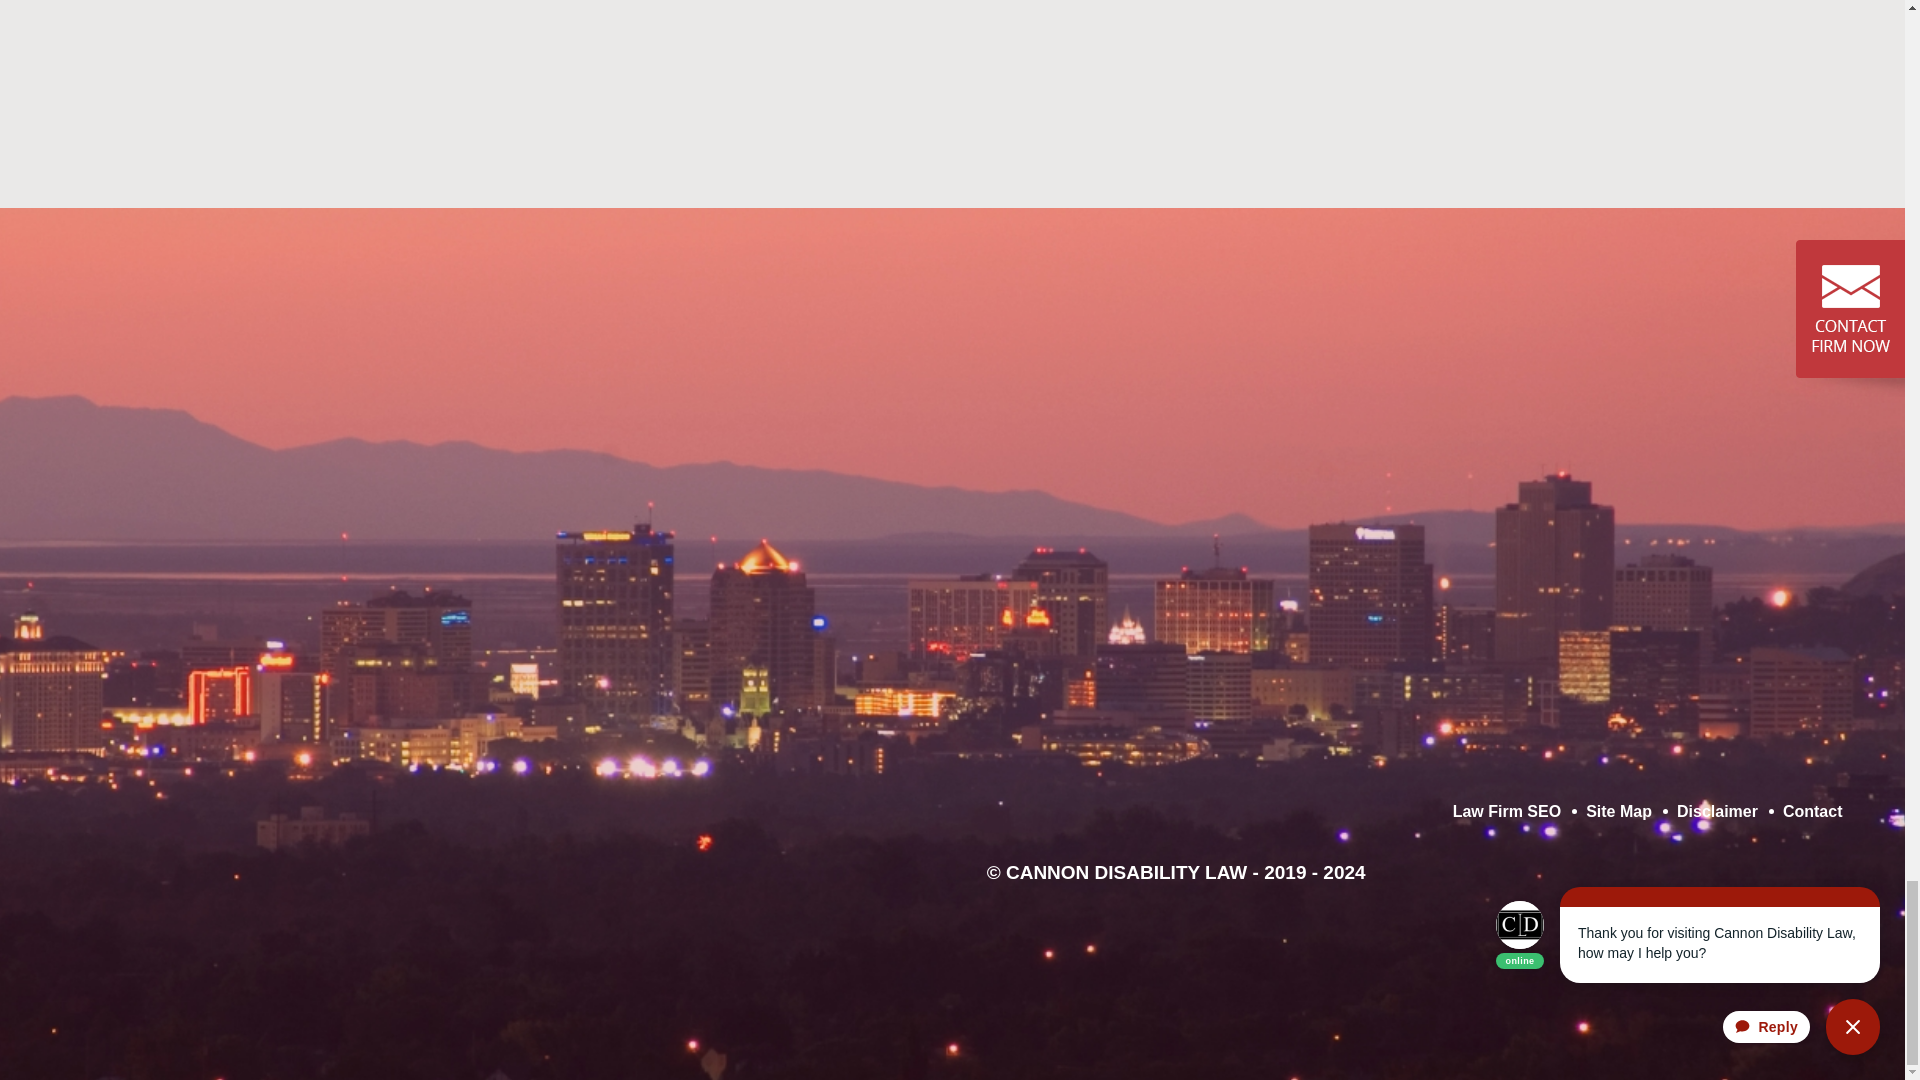  I want to click on youtube, so click(622, 816).